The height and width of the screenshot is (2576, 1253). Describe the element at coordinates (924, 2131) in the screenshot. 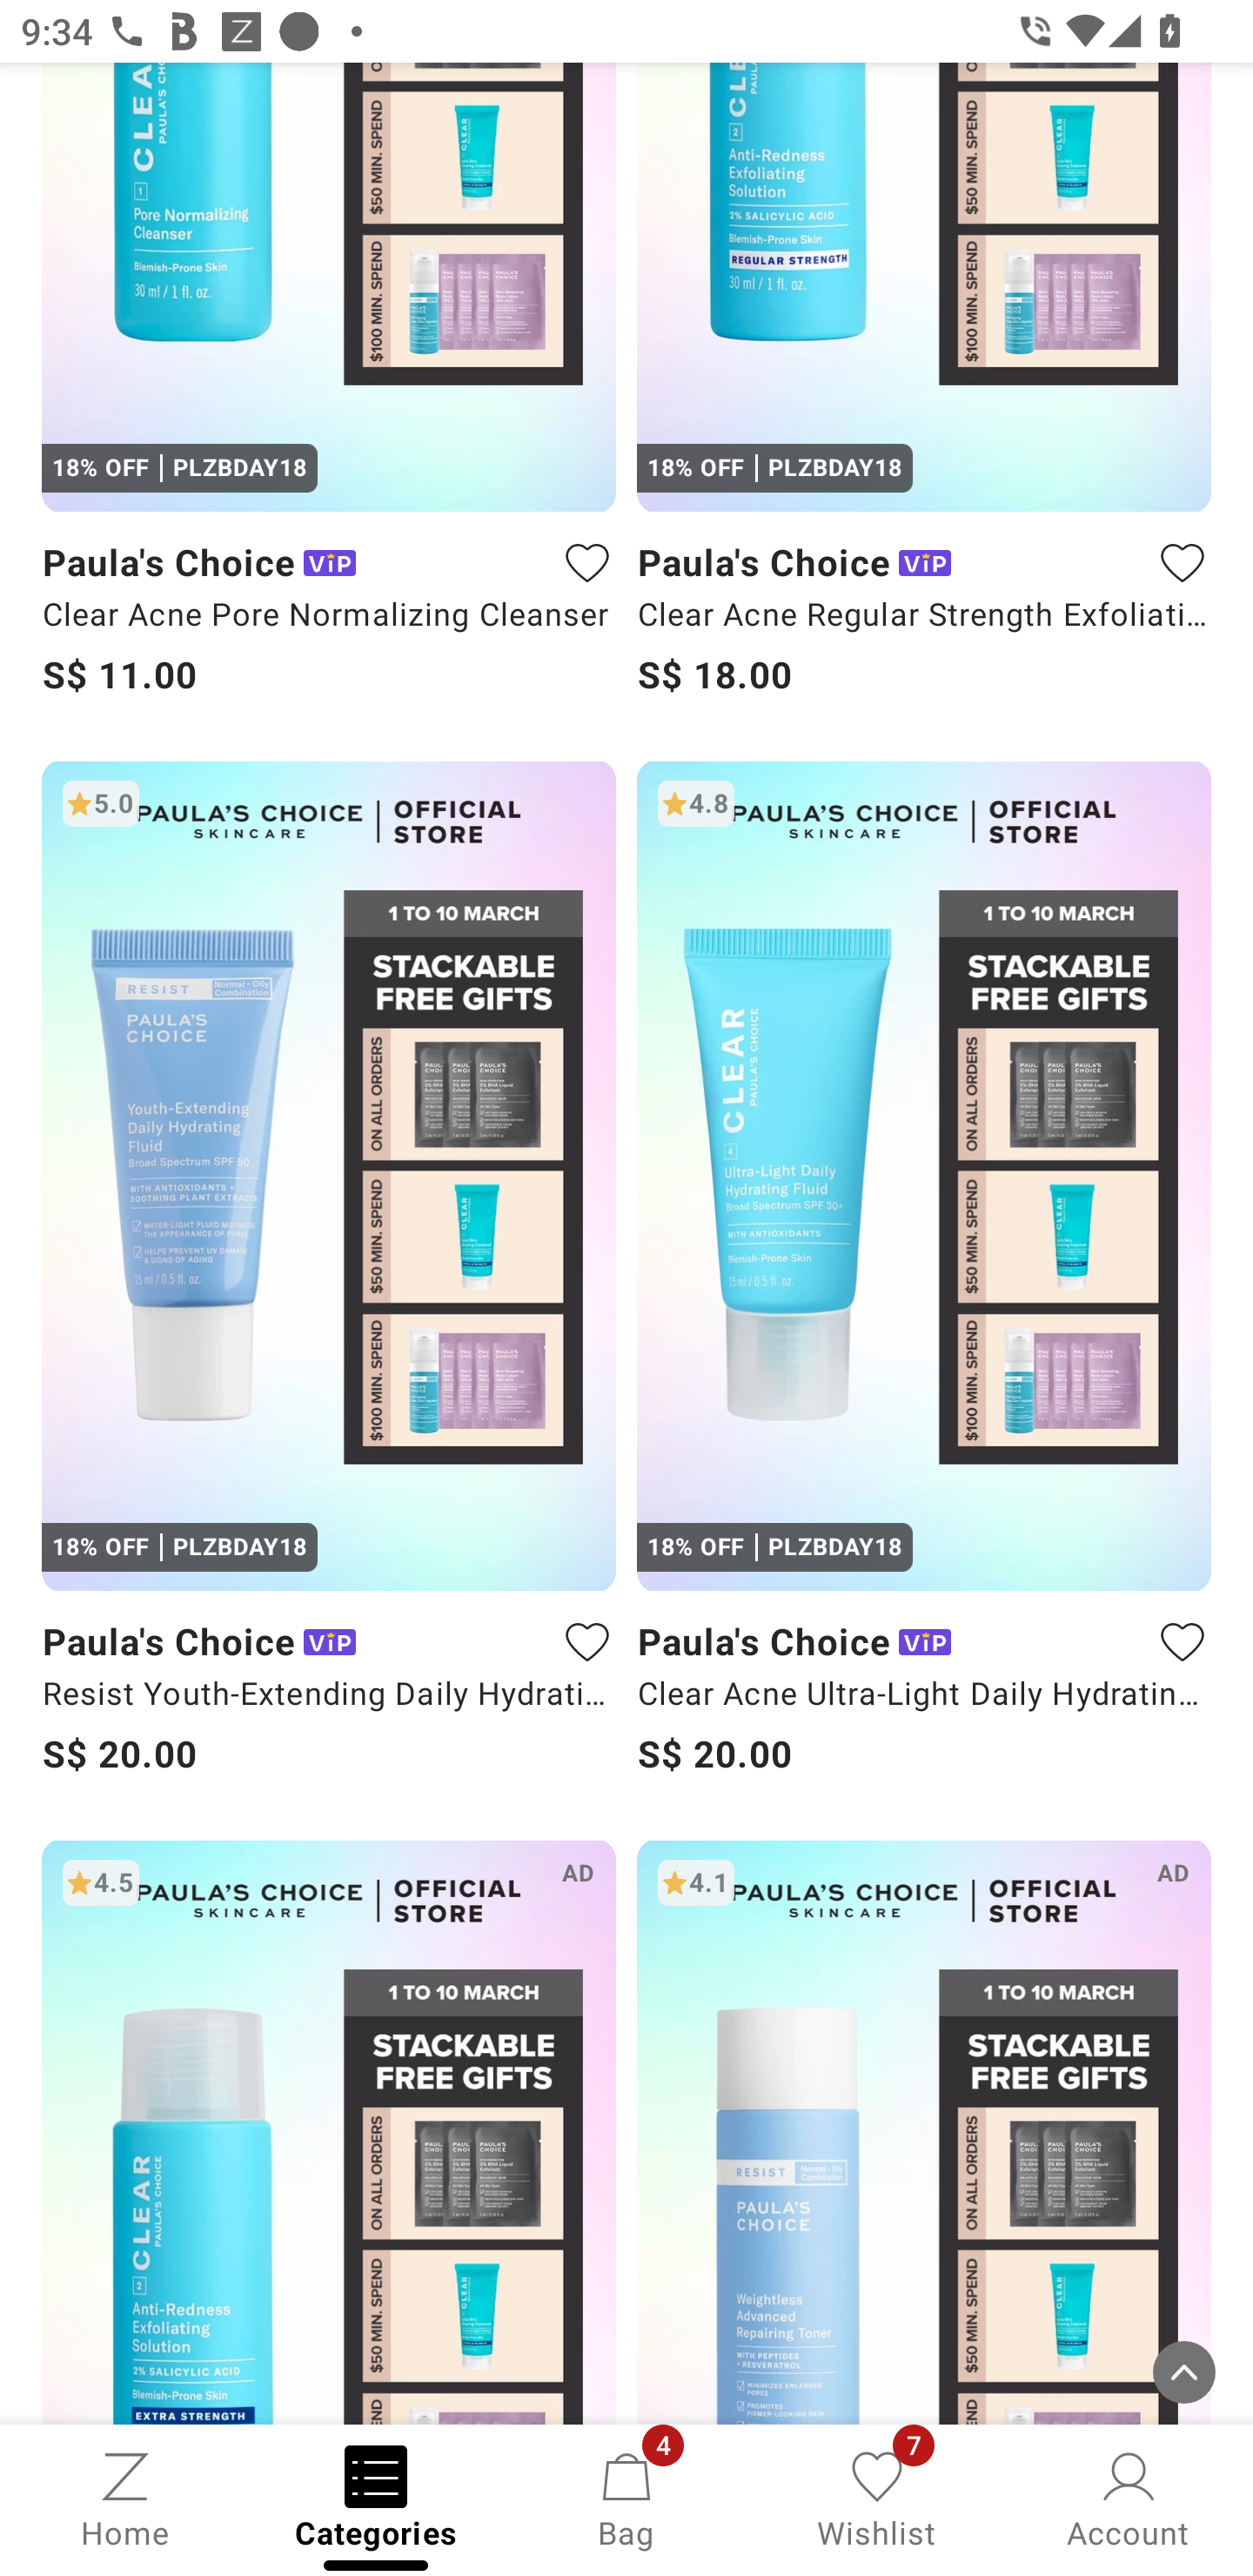

I see `4.1 AD` at that location.